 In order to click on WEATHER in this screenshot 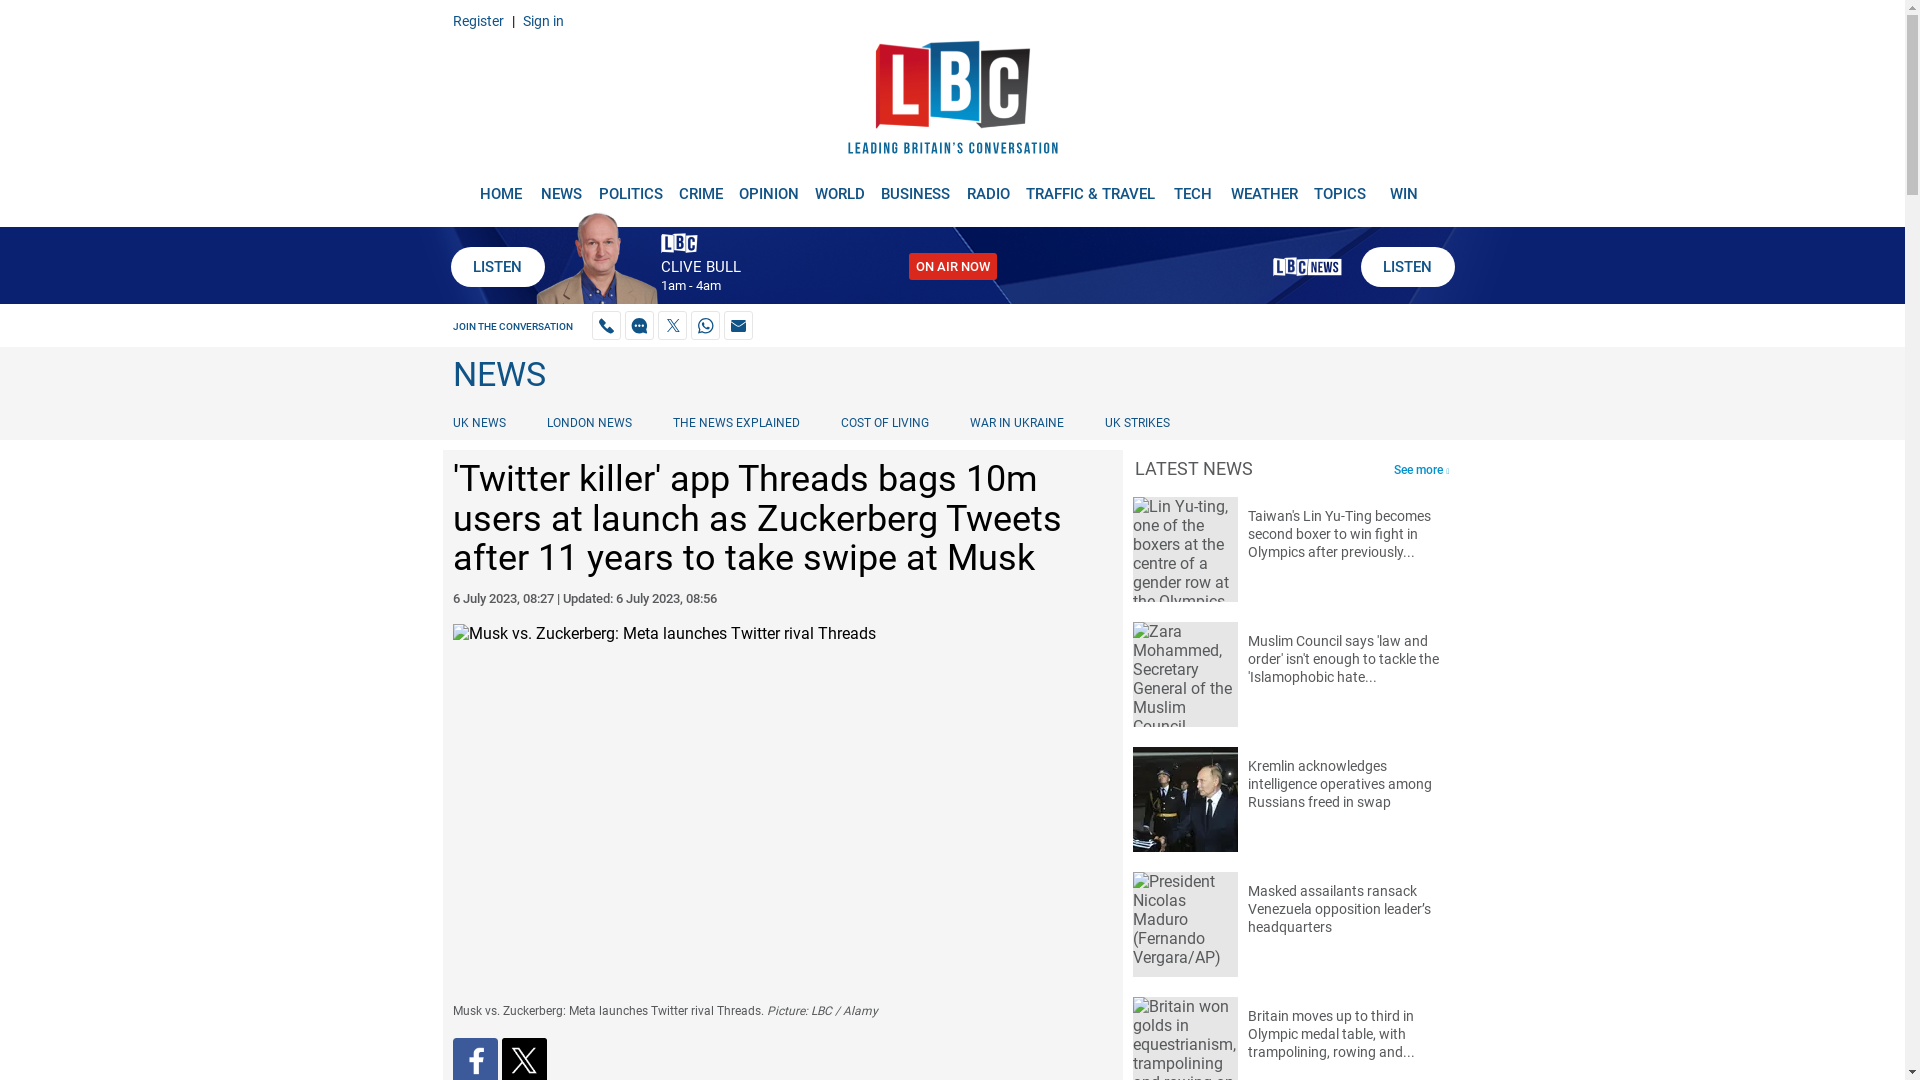, I will do `click(1264, 186)`.